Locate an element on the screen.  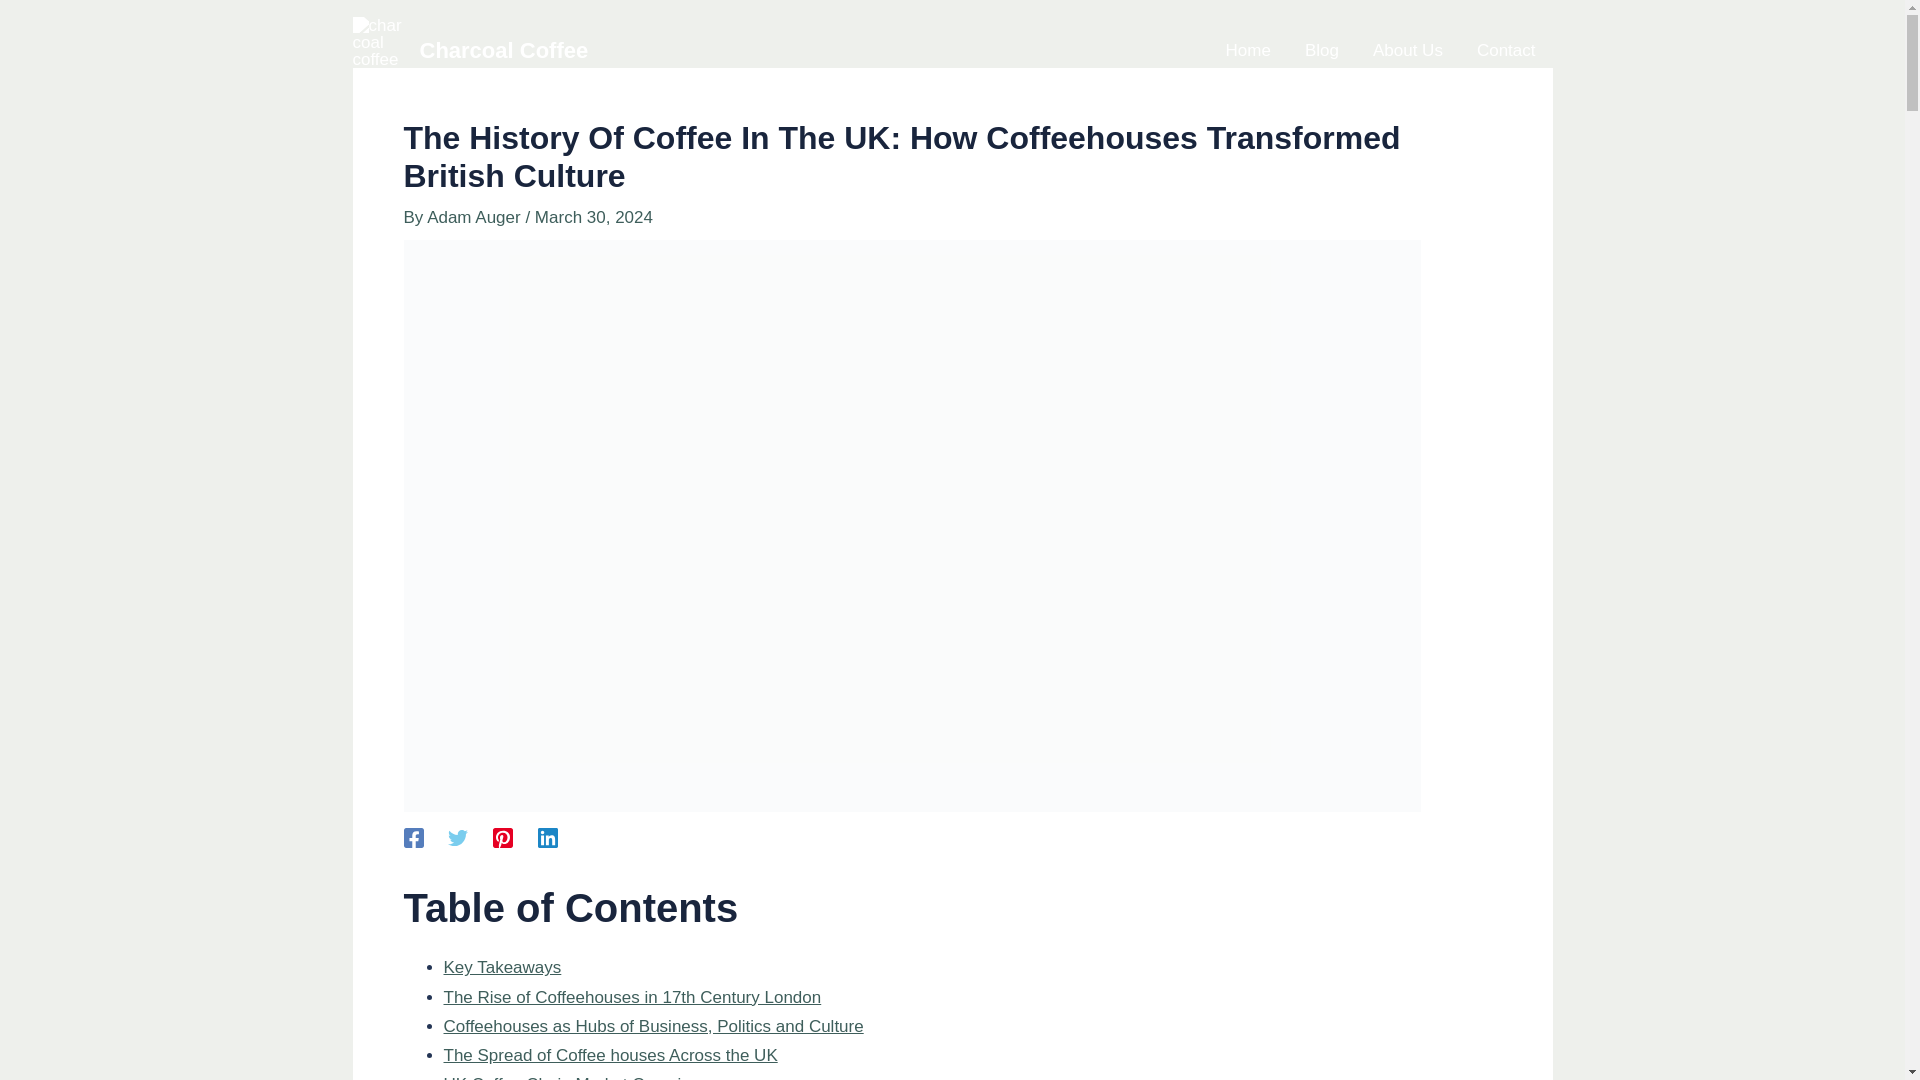
Blog is located at coordinates (1322, 50).